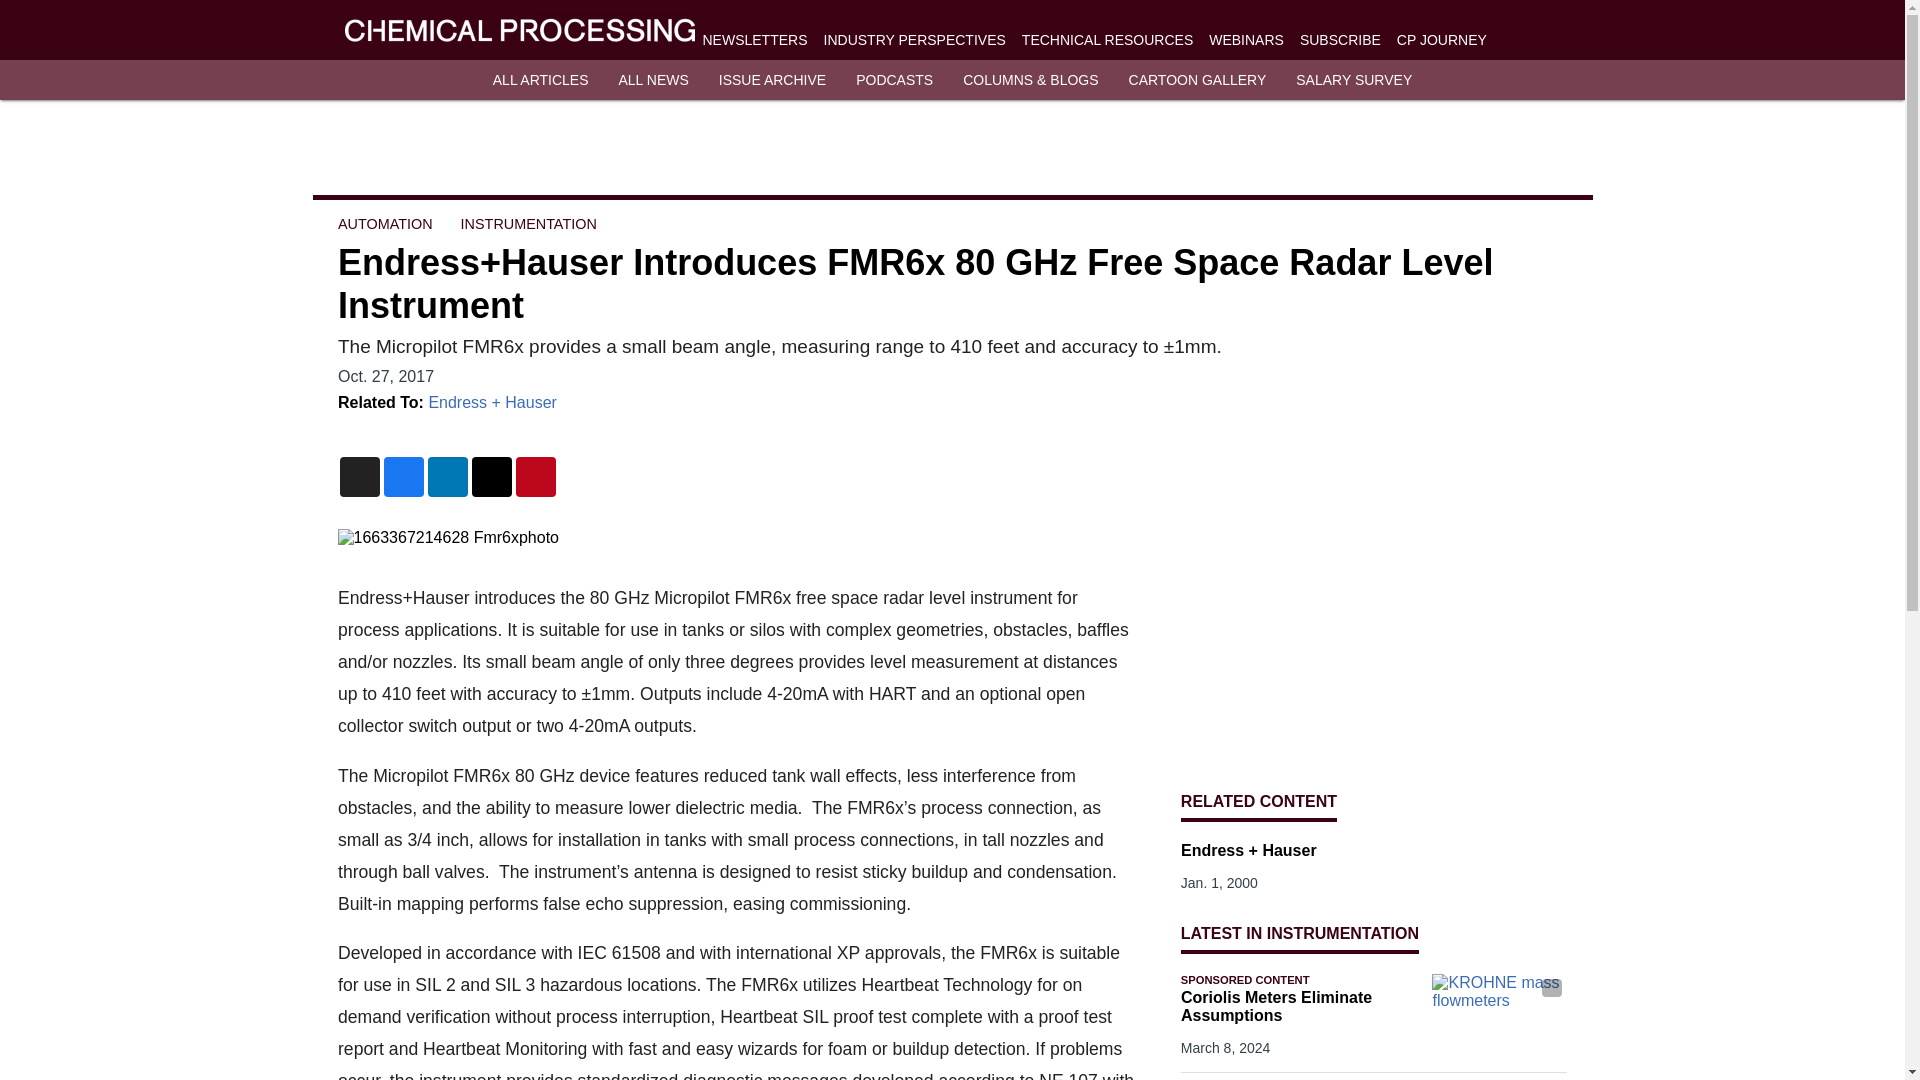 The height and width of the screenshot is (1080, 1920). What do you see at coordinates (914, 40) in the screenshot?
I see `INDUSTRY PERSPECTIVES` at bounding box center [914, 40].